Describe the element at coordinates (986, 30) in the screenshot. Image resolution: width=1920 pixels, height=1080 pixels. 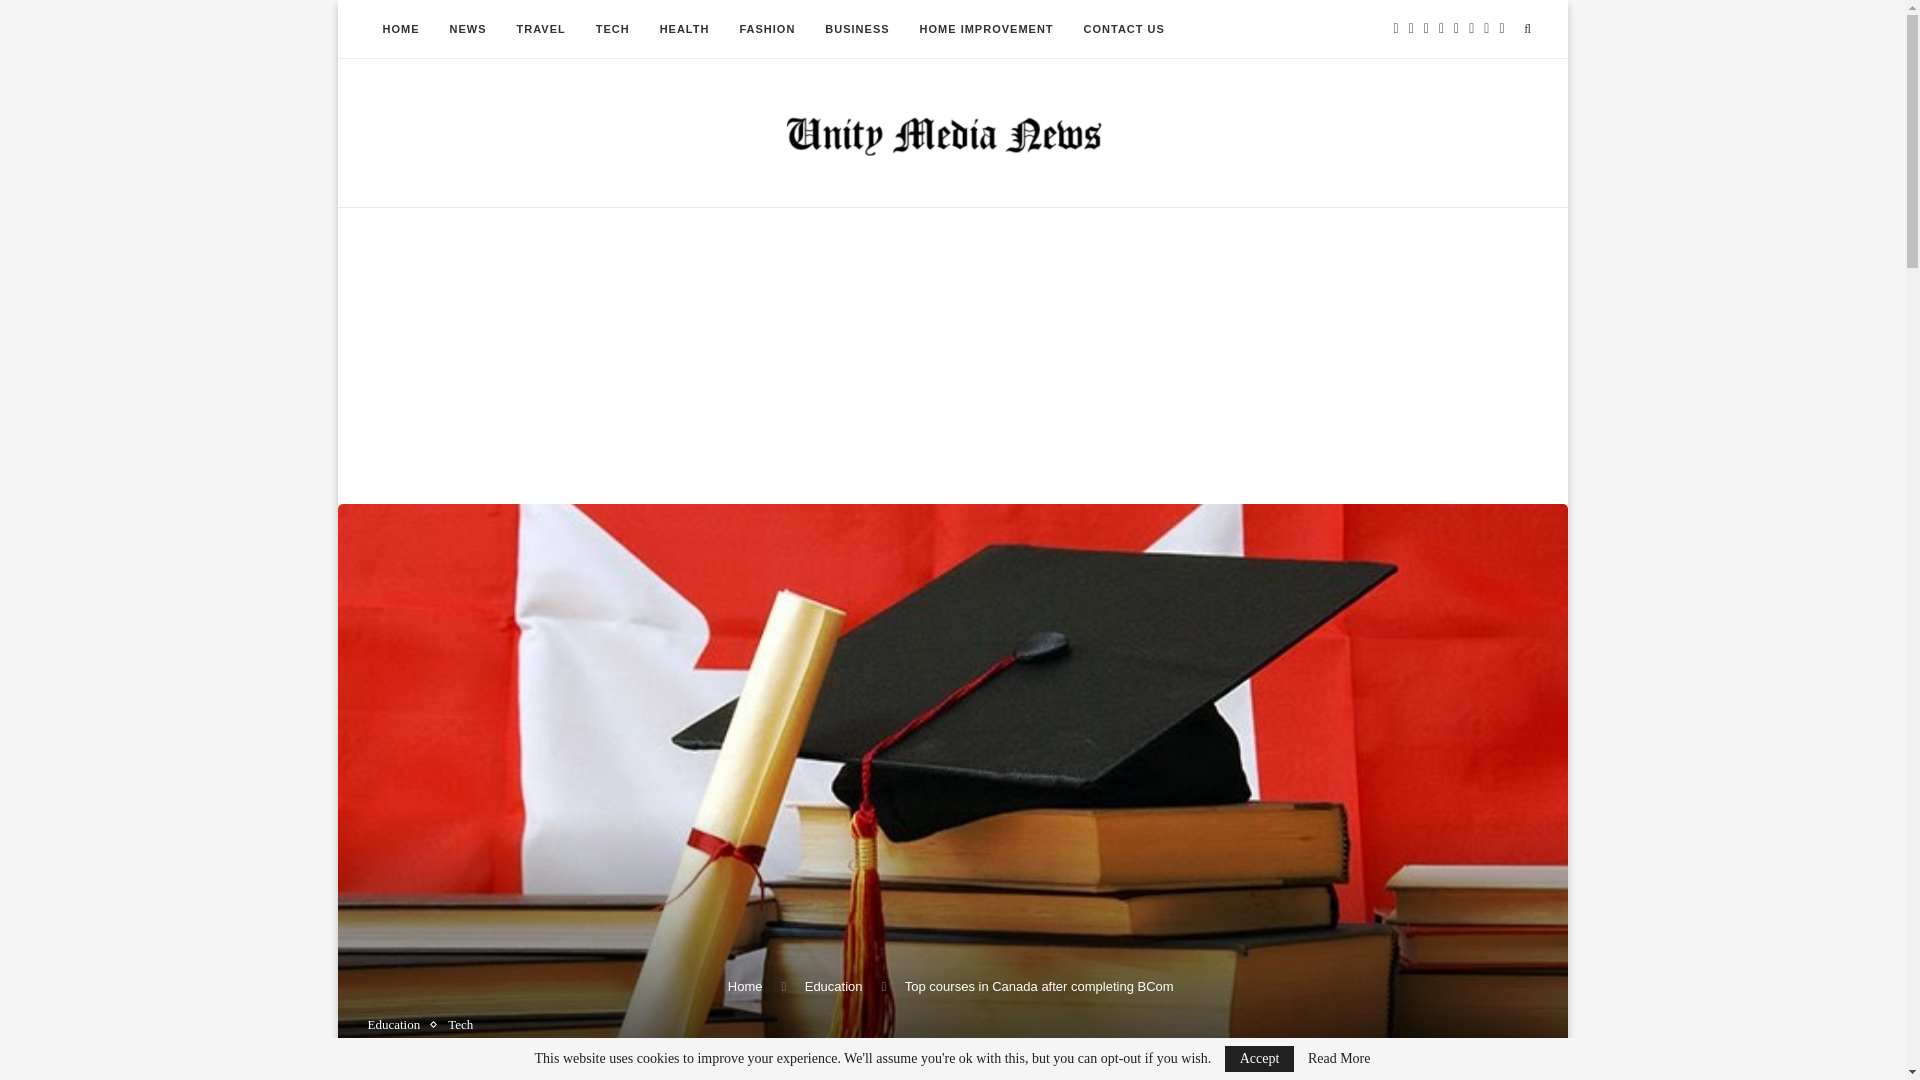
I see `HOME IMPROVEMENT` at that location.